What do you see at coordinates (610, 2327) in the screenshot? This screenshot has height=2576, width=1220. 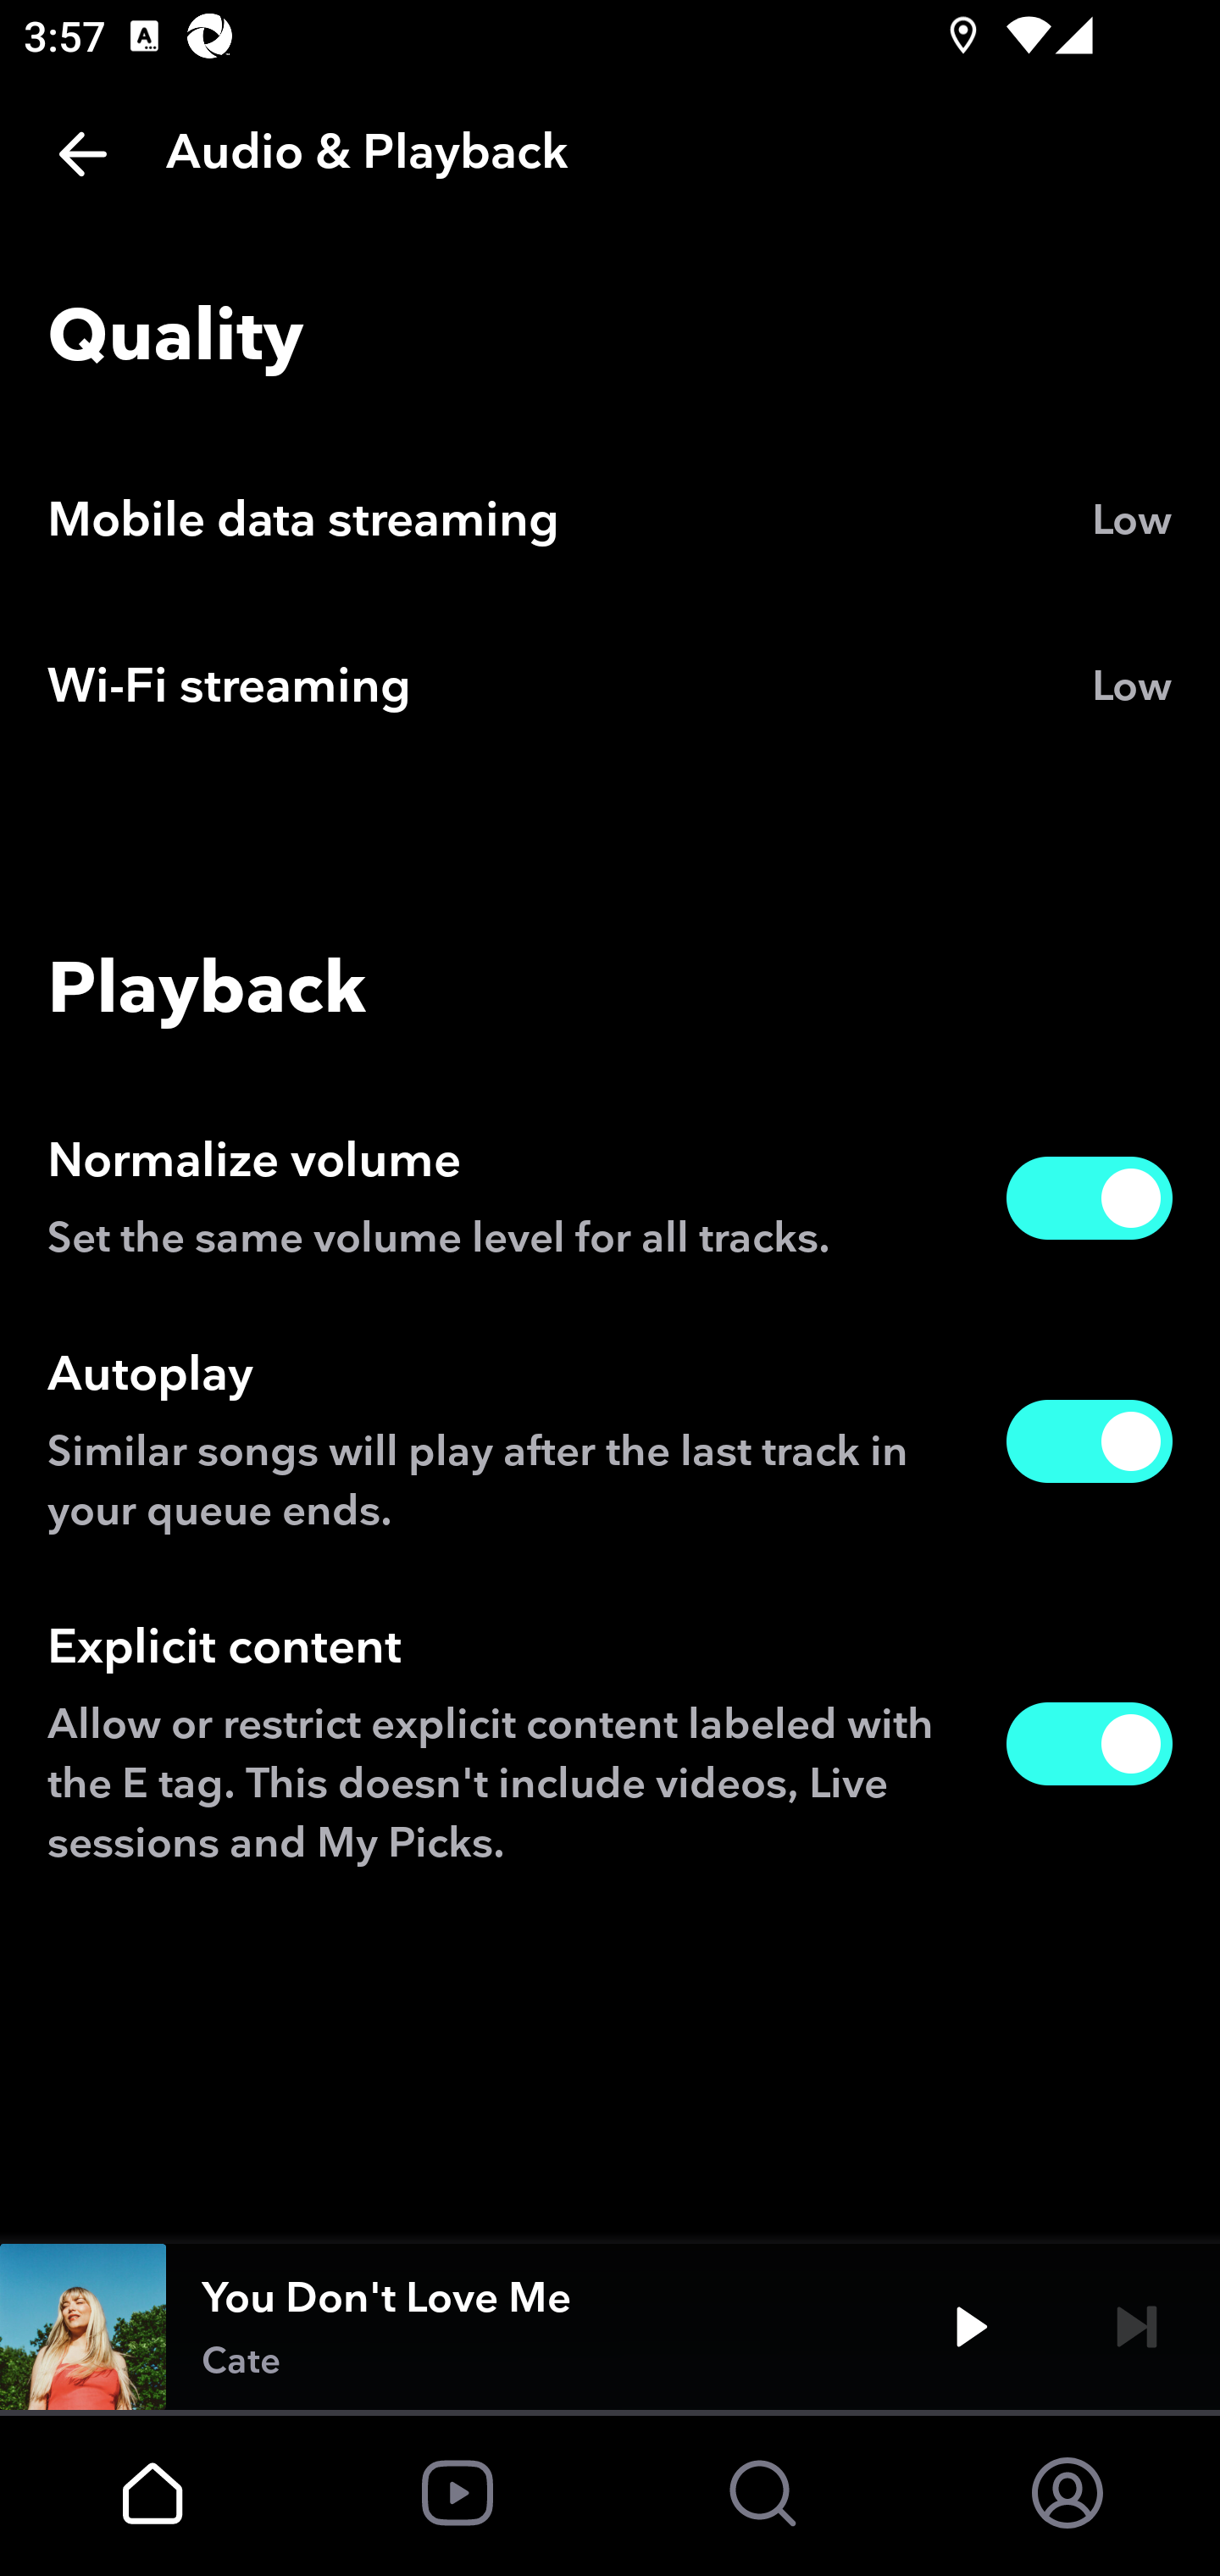 I see `You Don't Love Me Cate Play` at bounding box center [610, 2327].